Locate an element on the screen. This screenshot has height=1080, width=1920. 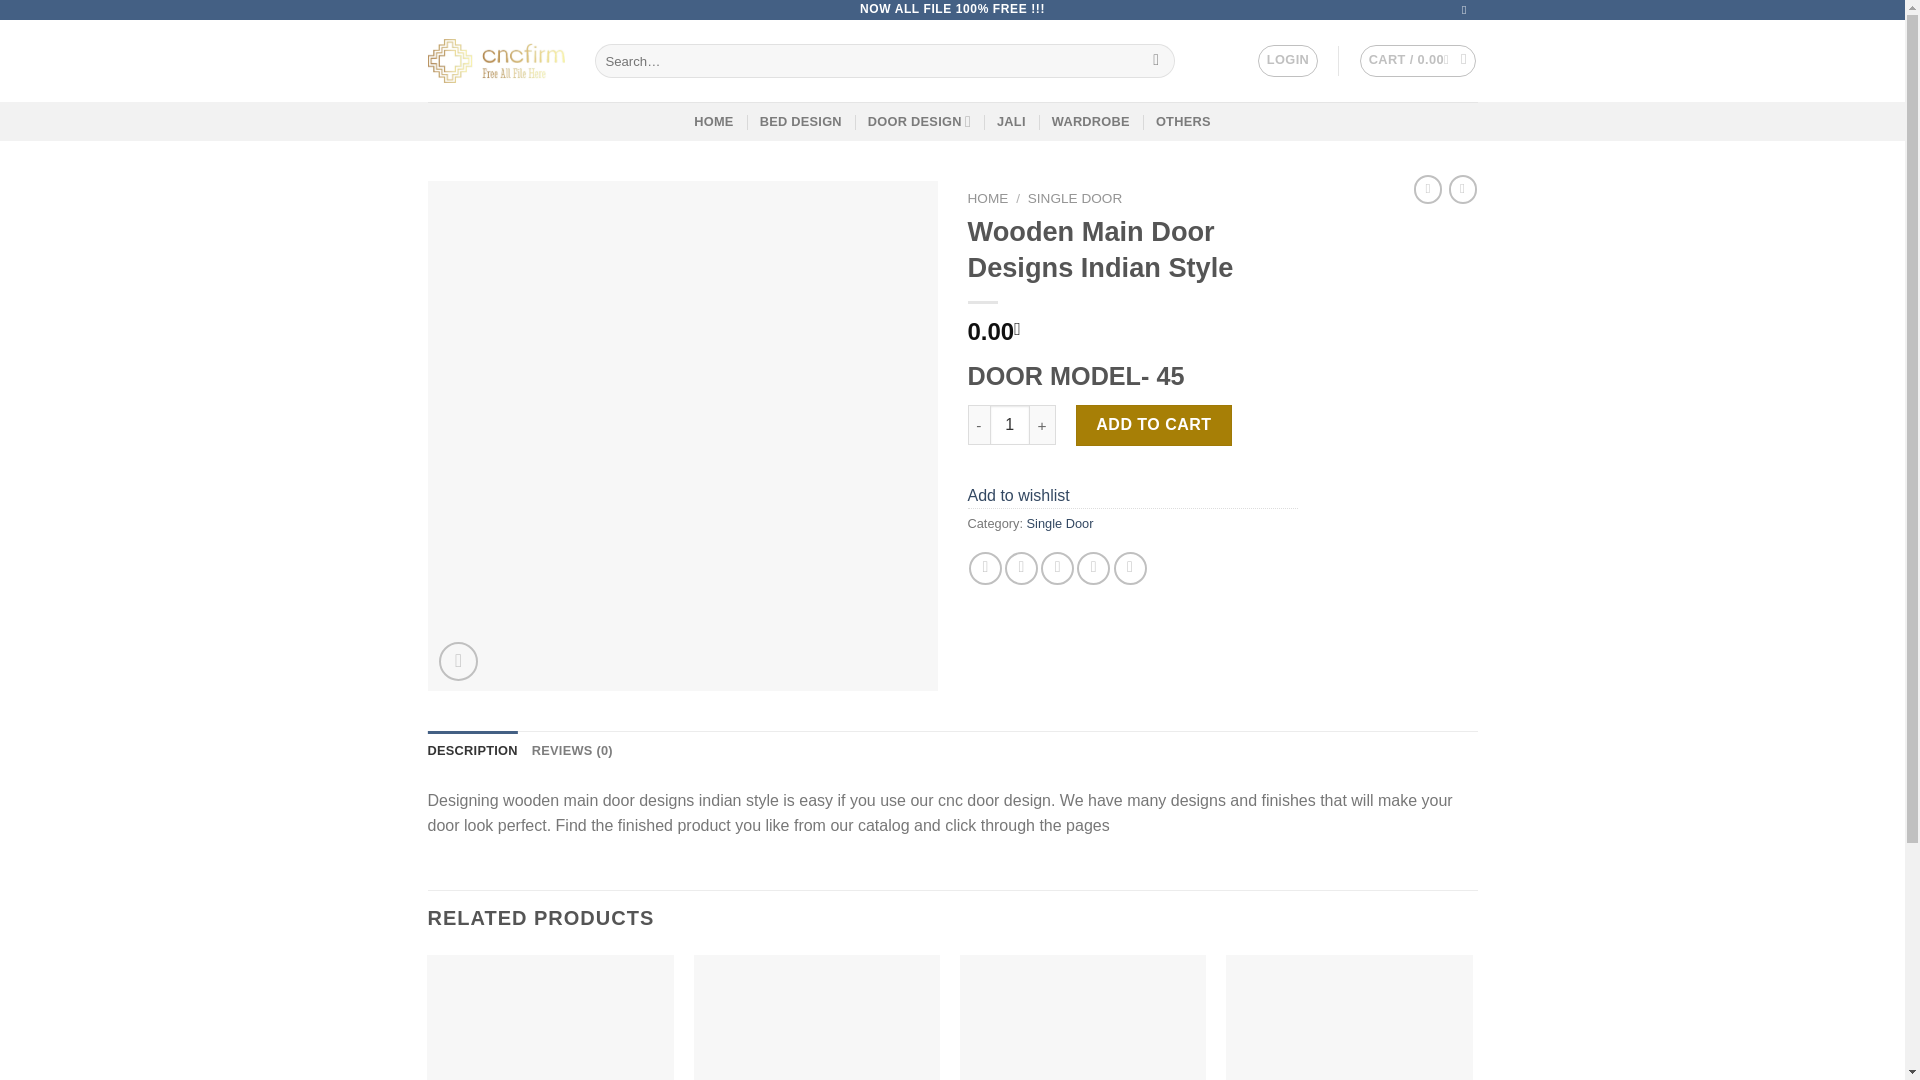
Zoom is located at coordinates (458, 661).